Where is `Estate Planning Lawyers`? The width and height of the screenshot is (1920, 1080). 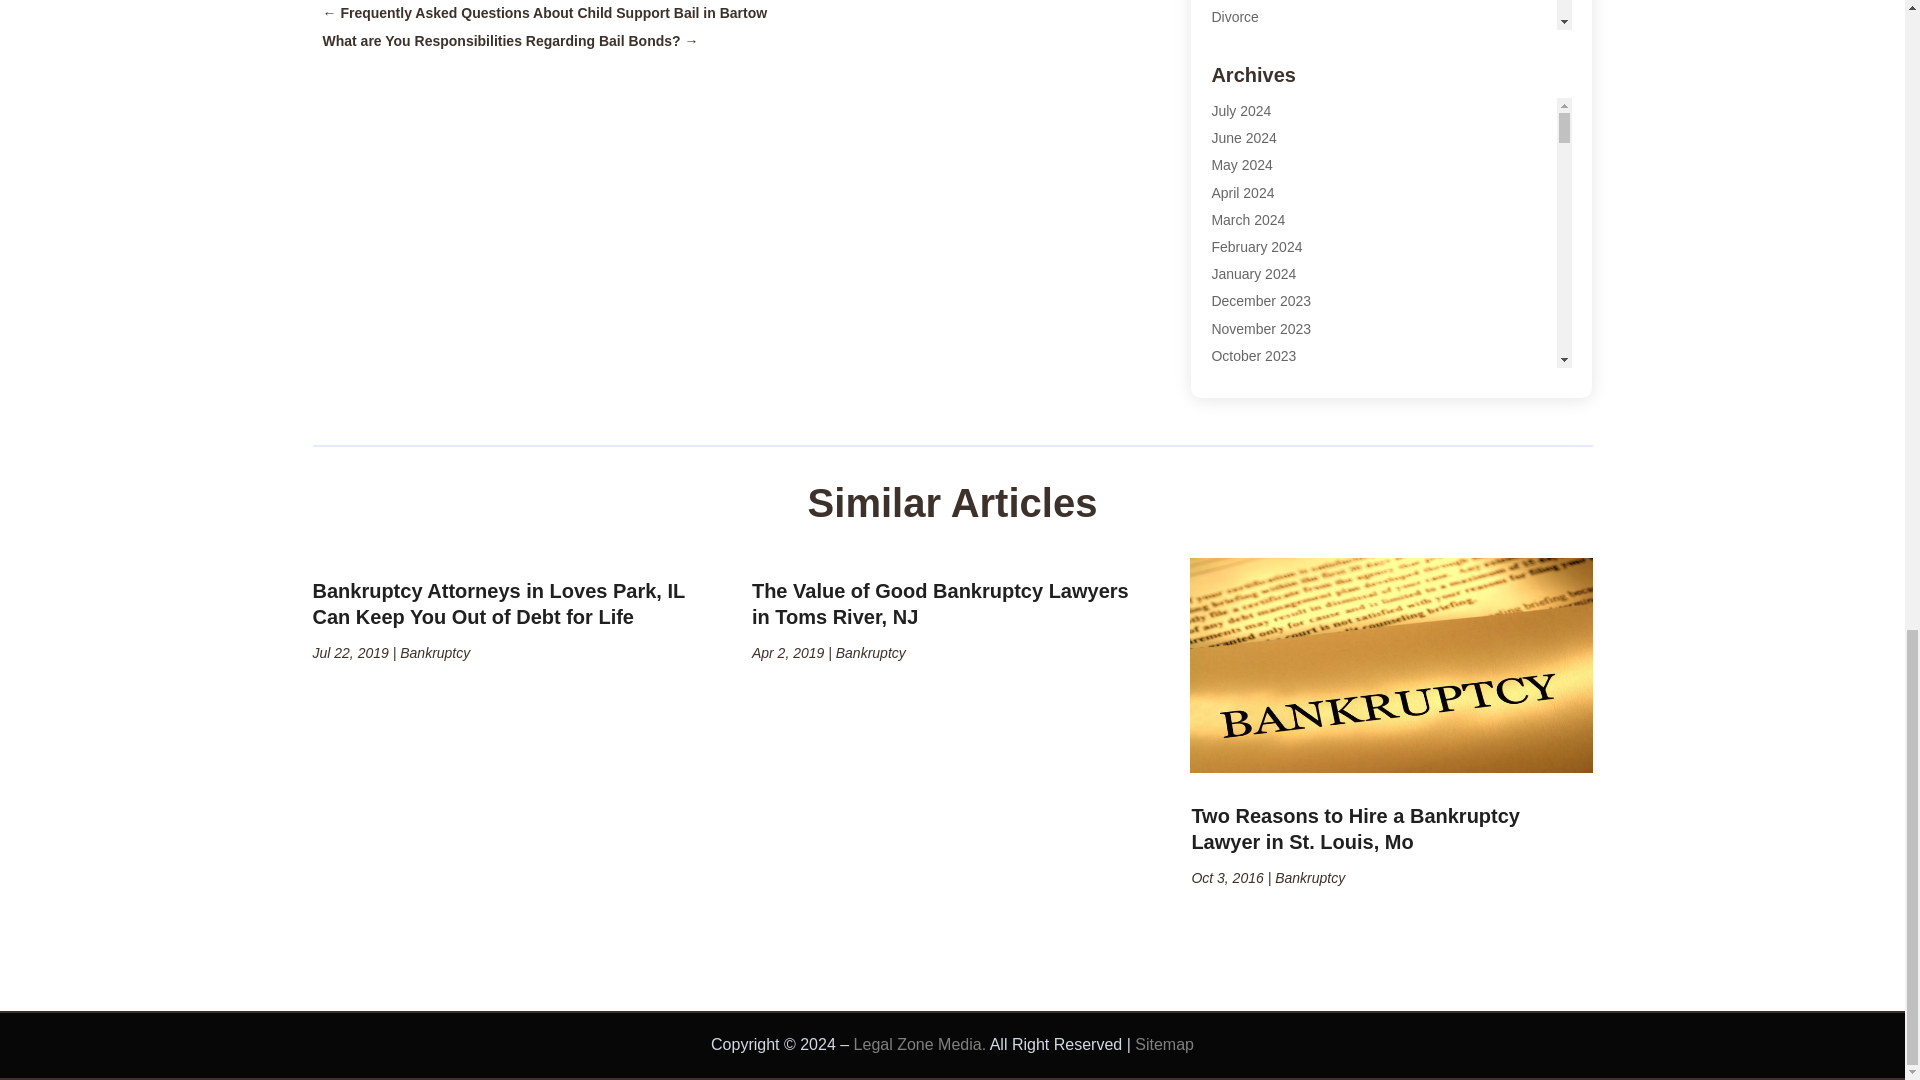
Estate Planning Lawyers is located at coordinates (1288, 44).